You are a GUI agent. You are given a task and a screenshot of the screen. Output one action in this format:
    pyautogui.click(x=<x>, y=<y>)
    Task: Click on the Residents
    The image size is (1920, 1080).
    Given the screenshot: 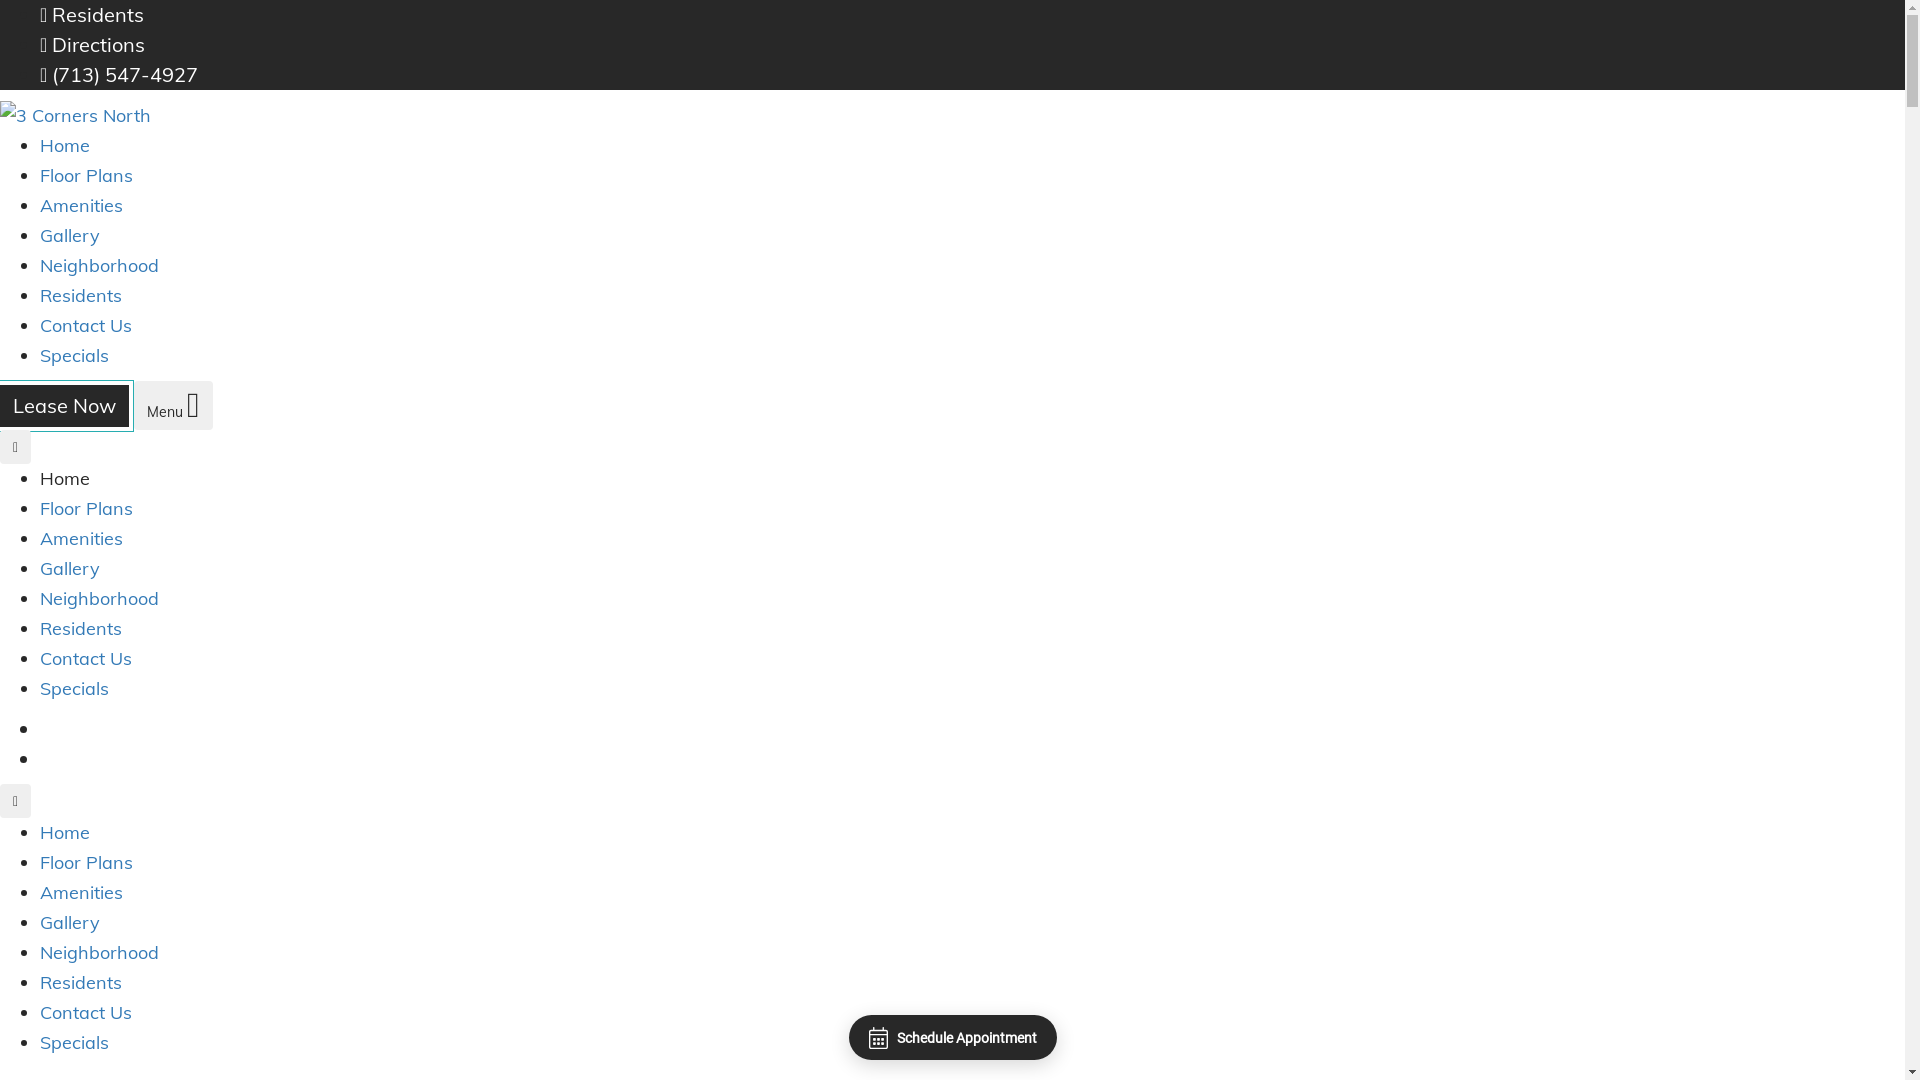 What is the action you would take?
    pyautogui.click(x=81, y=982)
    